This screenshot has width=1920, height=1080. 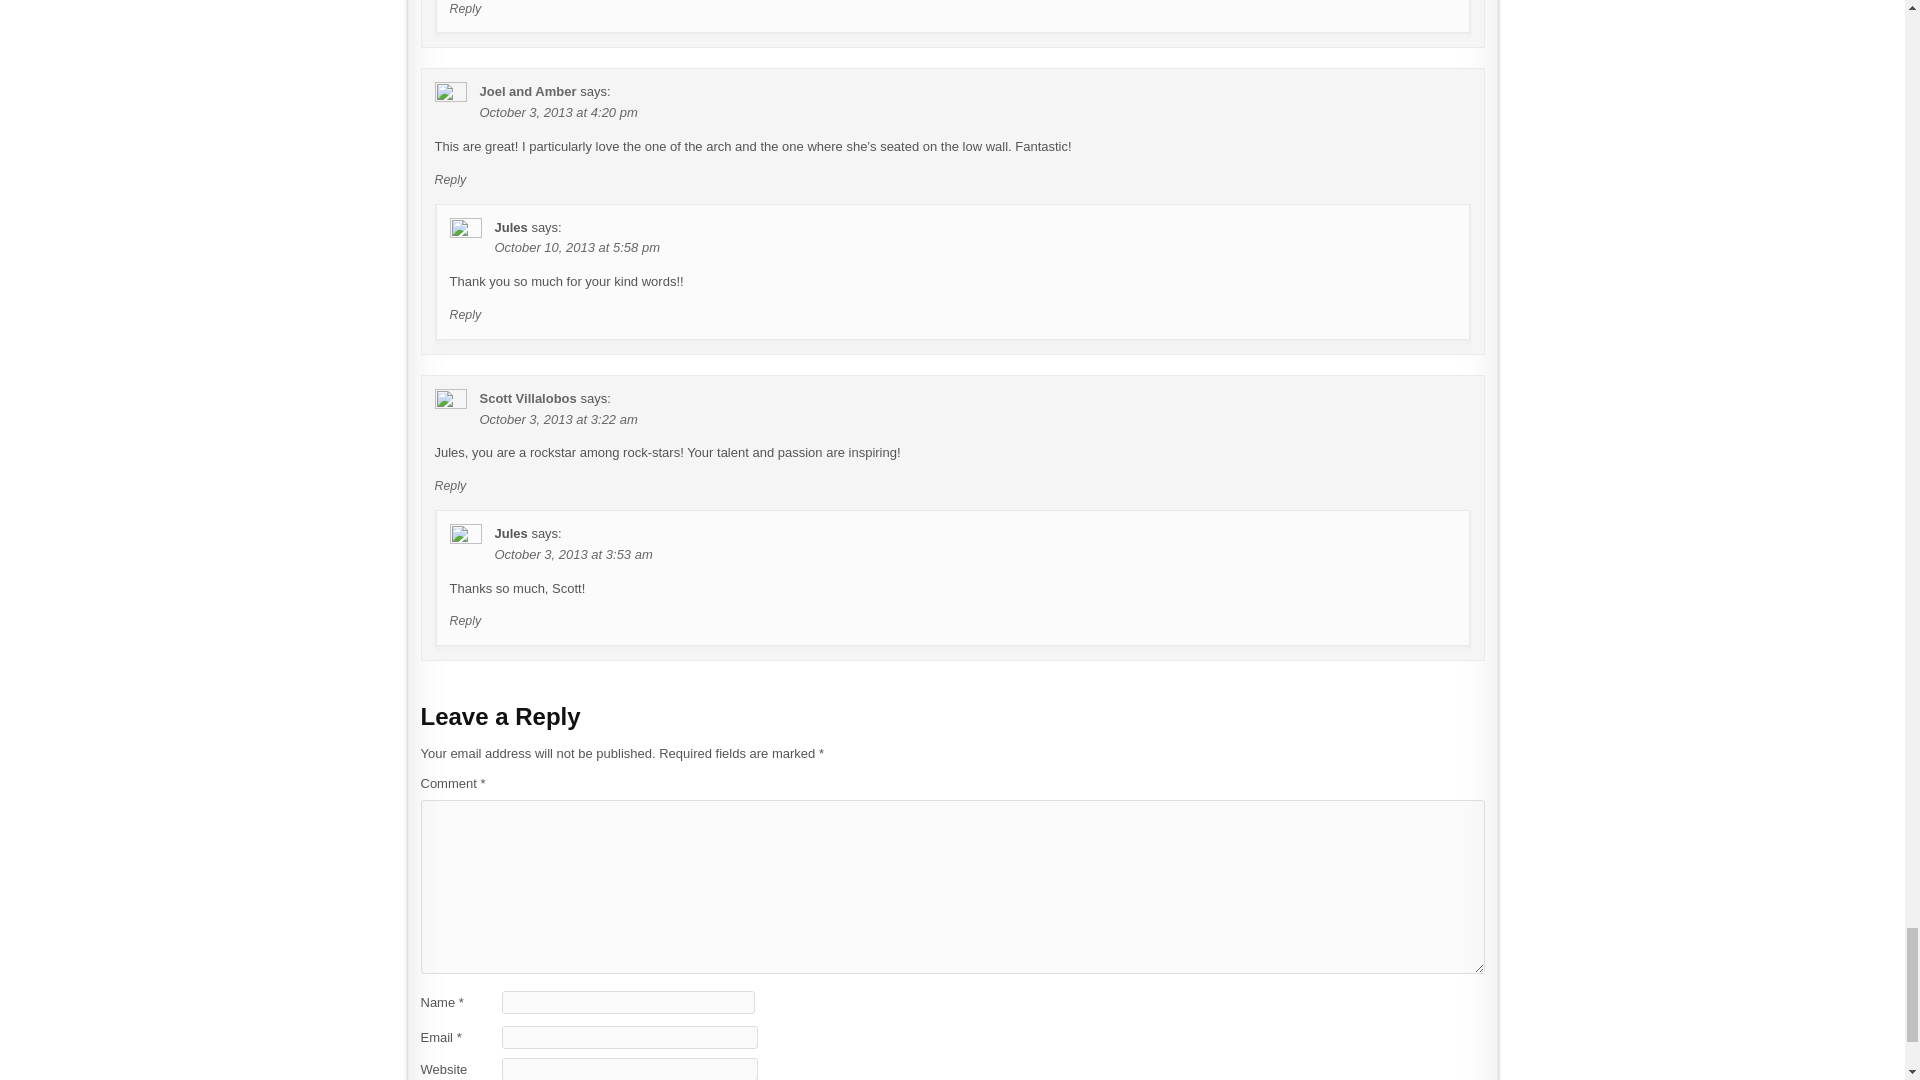 What do you see at coordinates (558, 418) in the screenshot?
I see `October 3, 2013 at 3:22 am` at bounding box center [558, 418].